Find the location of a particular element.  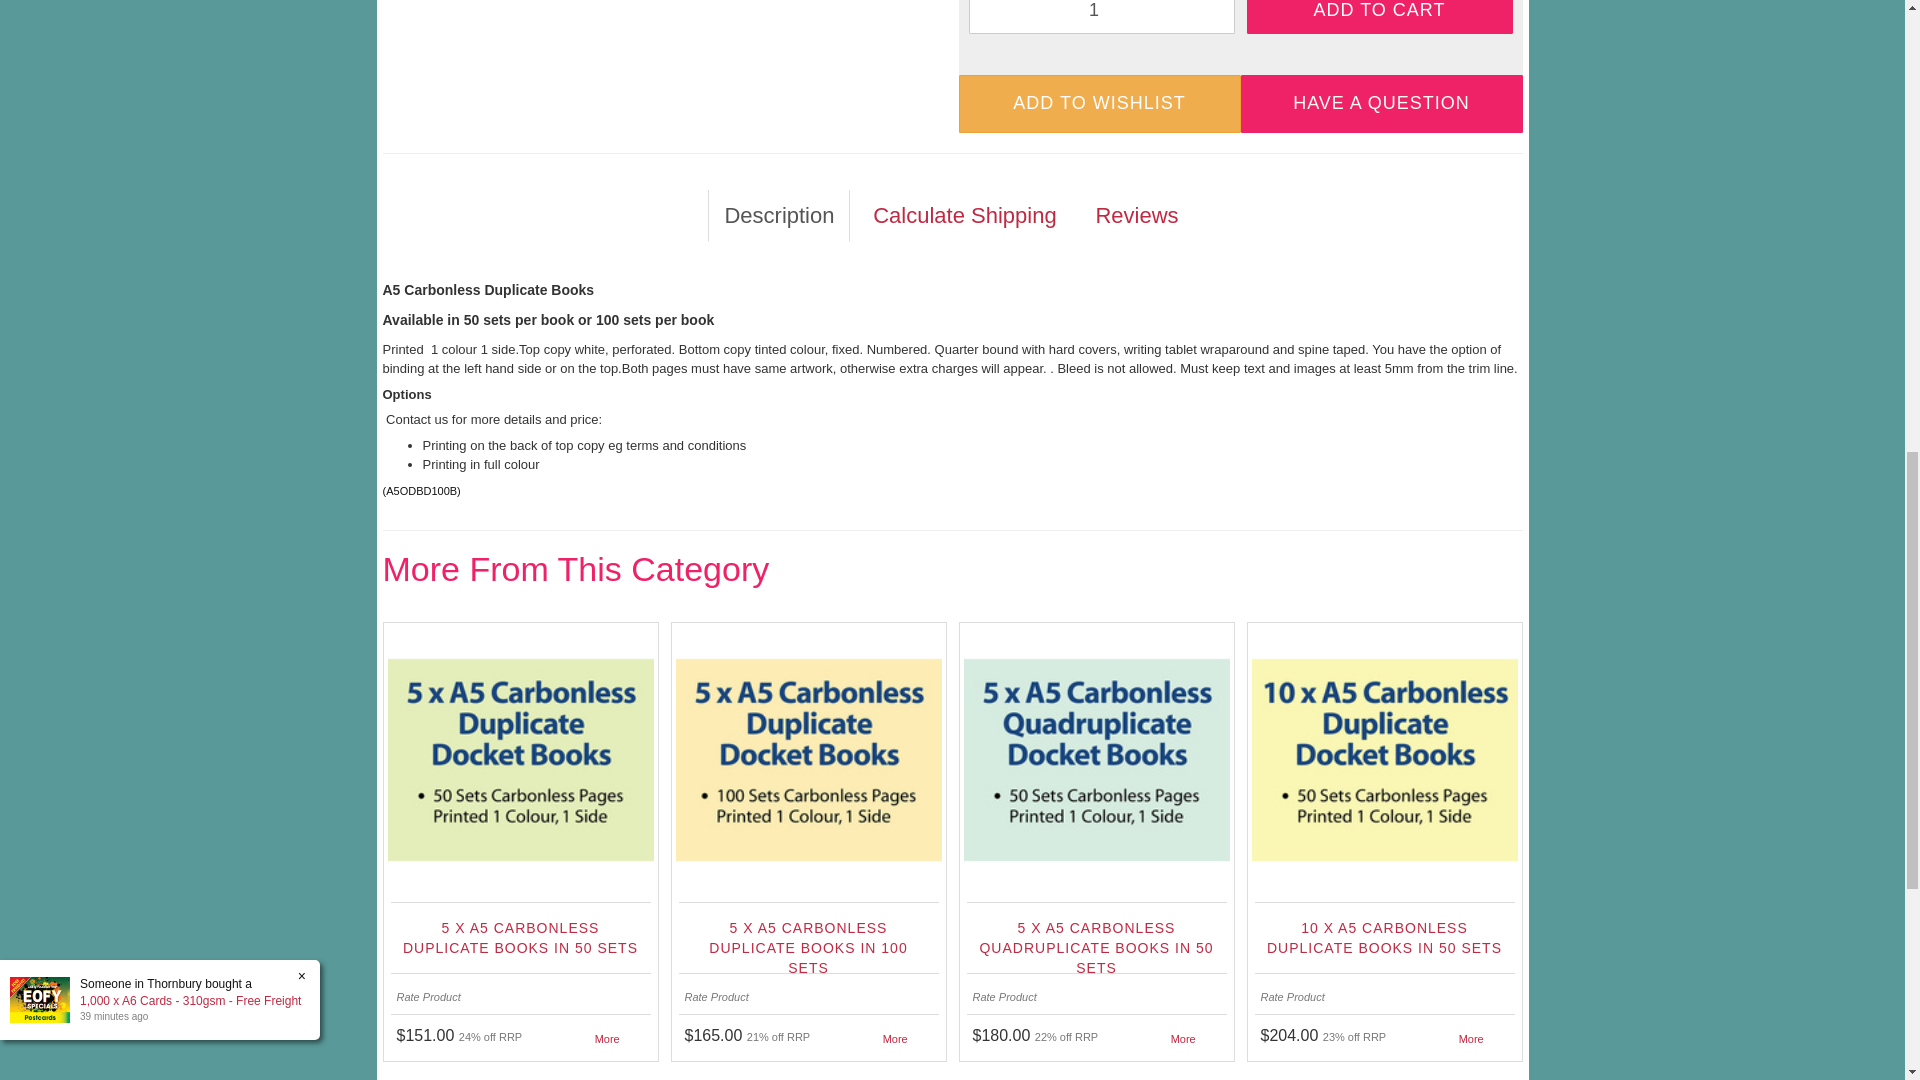

Buying Options is located at coordinates (896, 1038).